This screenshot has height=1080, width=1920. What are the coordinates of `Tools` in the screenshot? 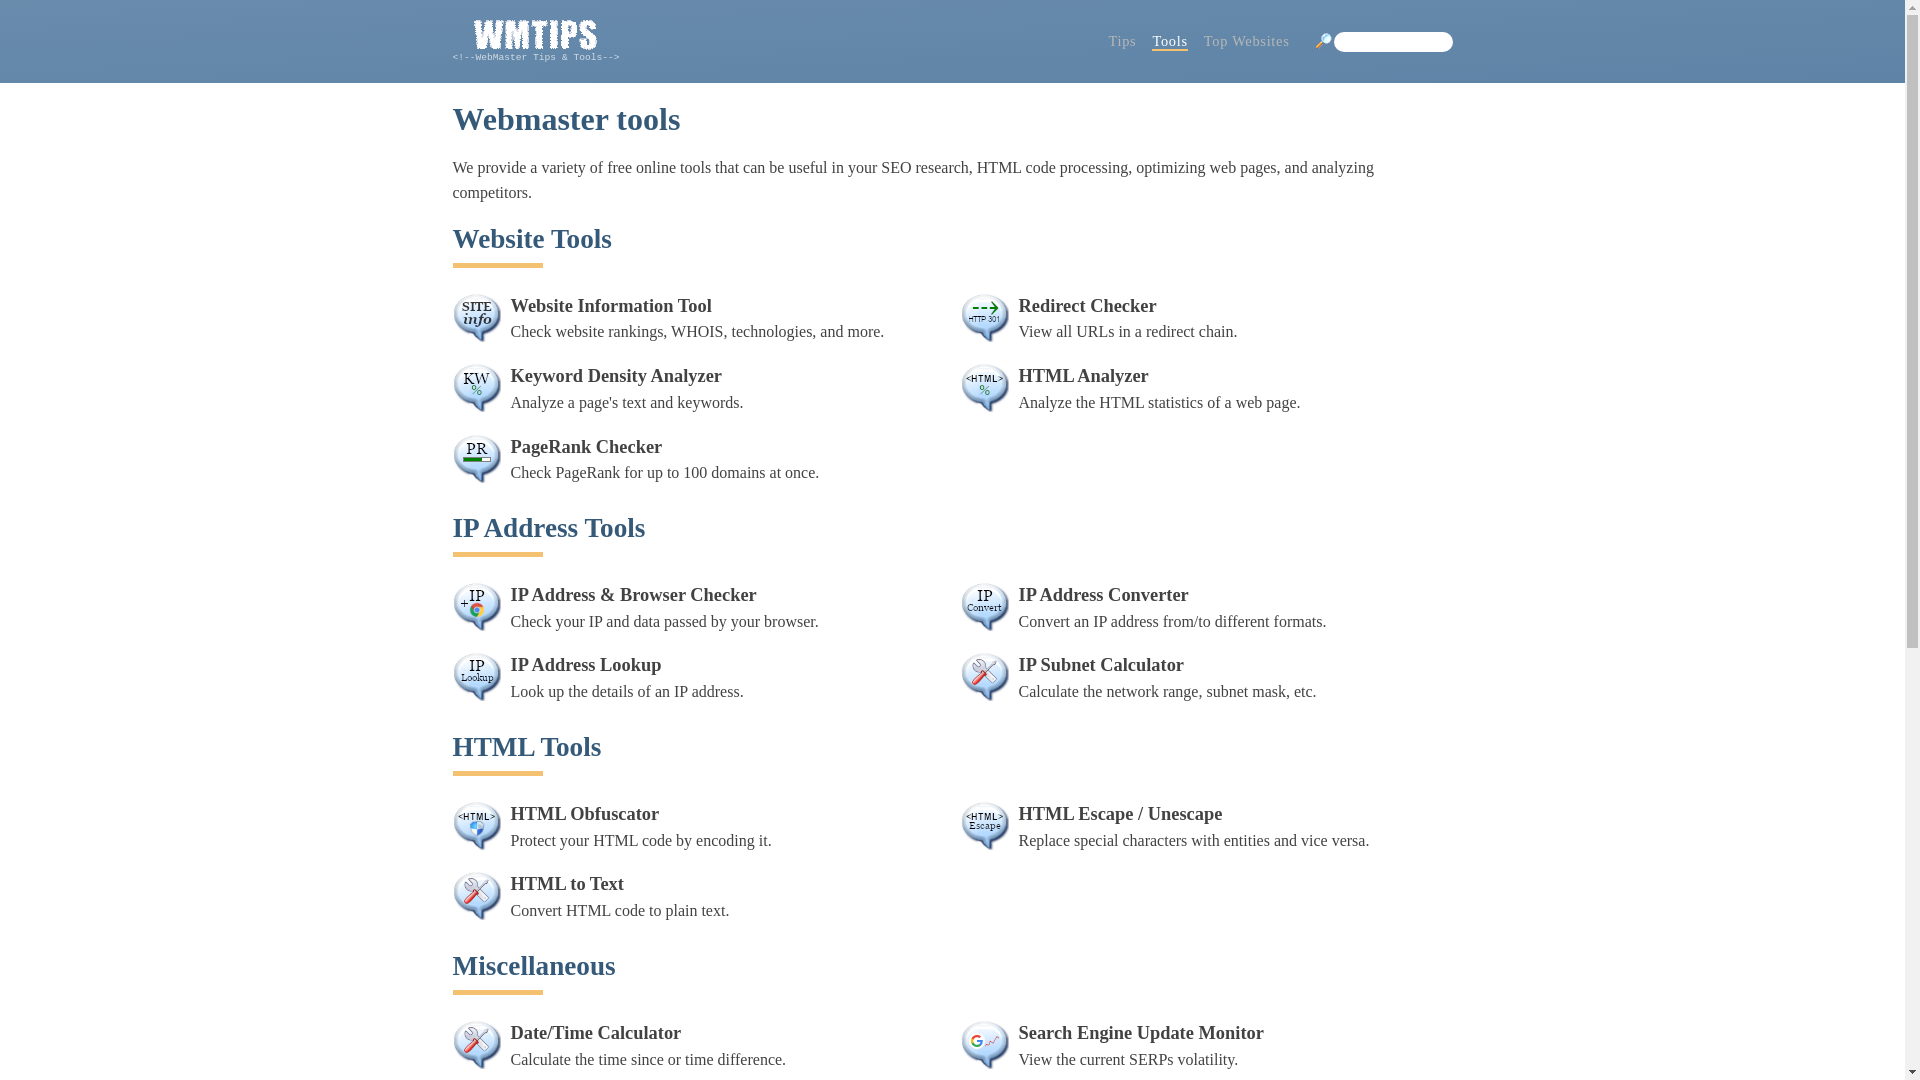 It's located at (698, 391).